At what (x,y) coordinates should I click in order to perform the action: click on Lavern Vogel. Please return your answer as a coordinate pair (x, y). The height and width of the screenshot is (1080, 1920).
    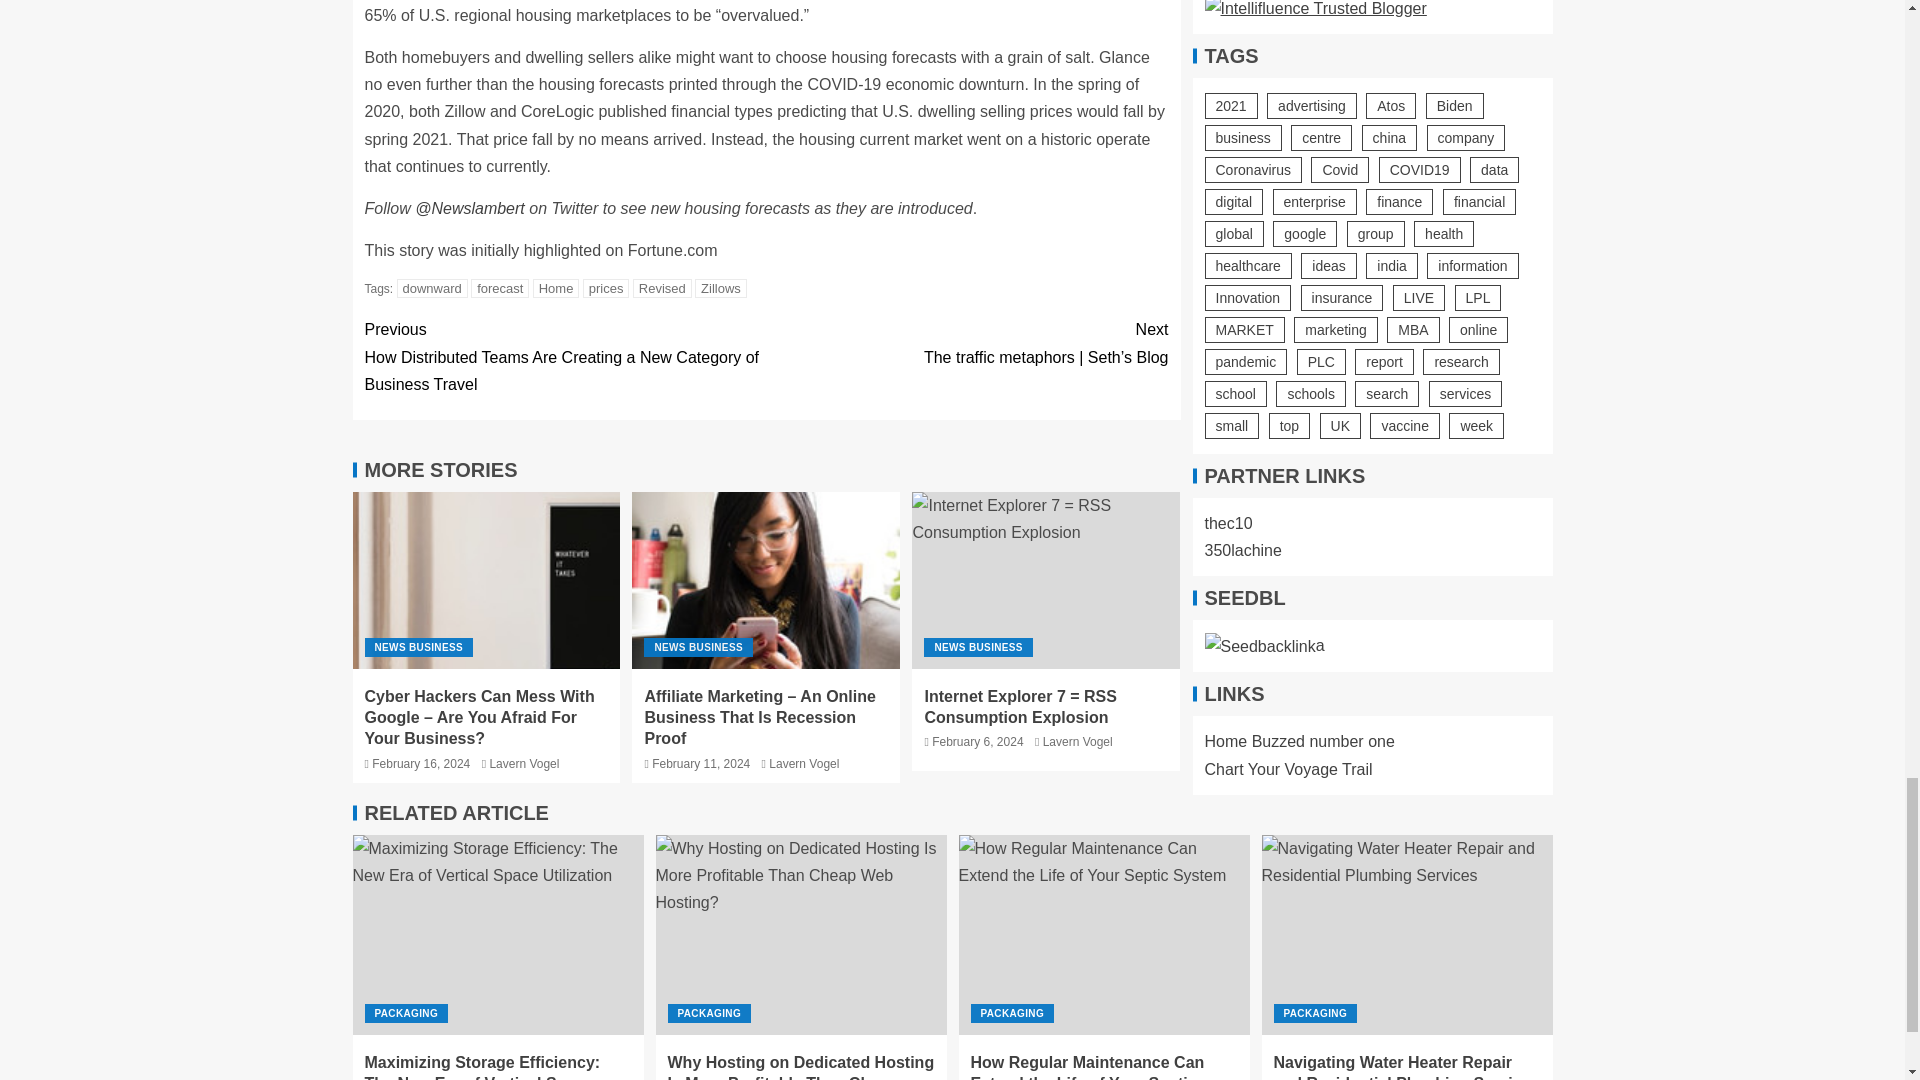
    Looking at the image, I should click on (524, 764).